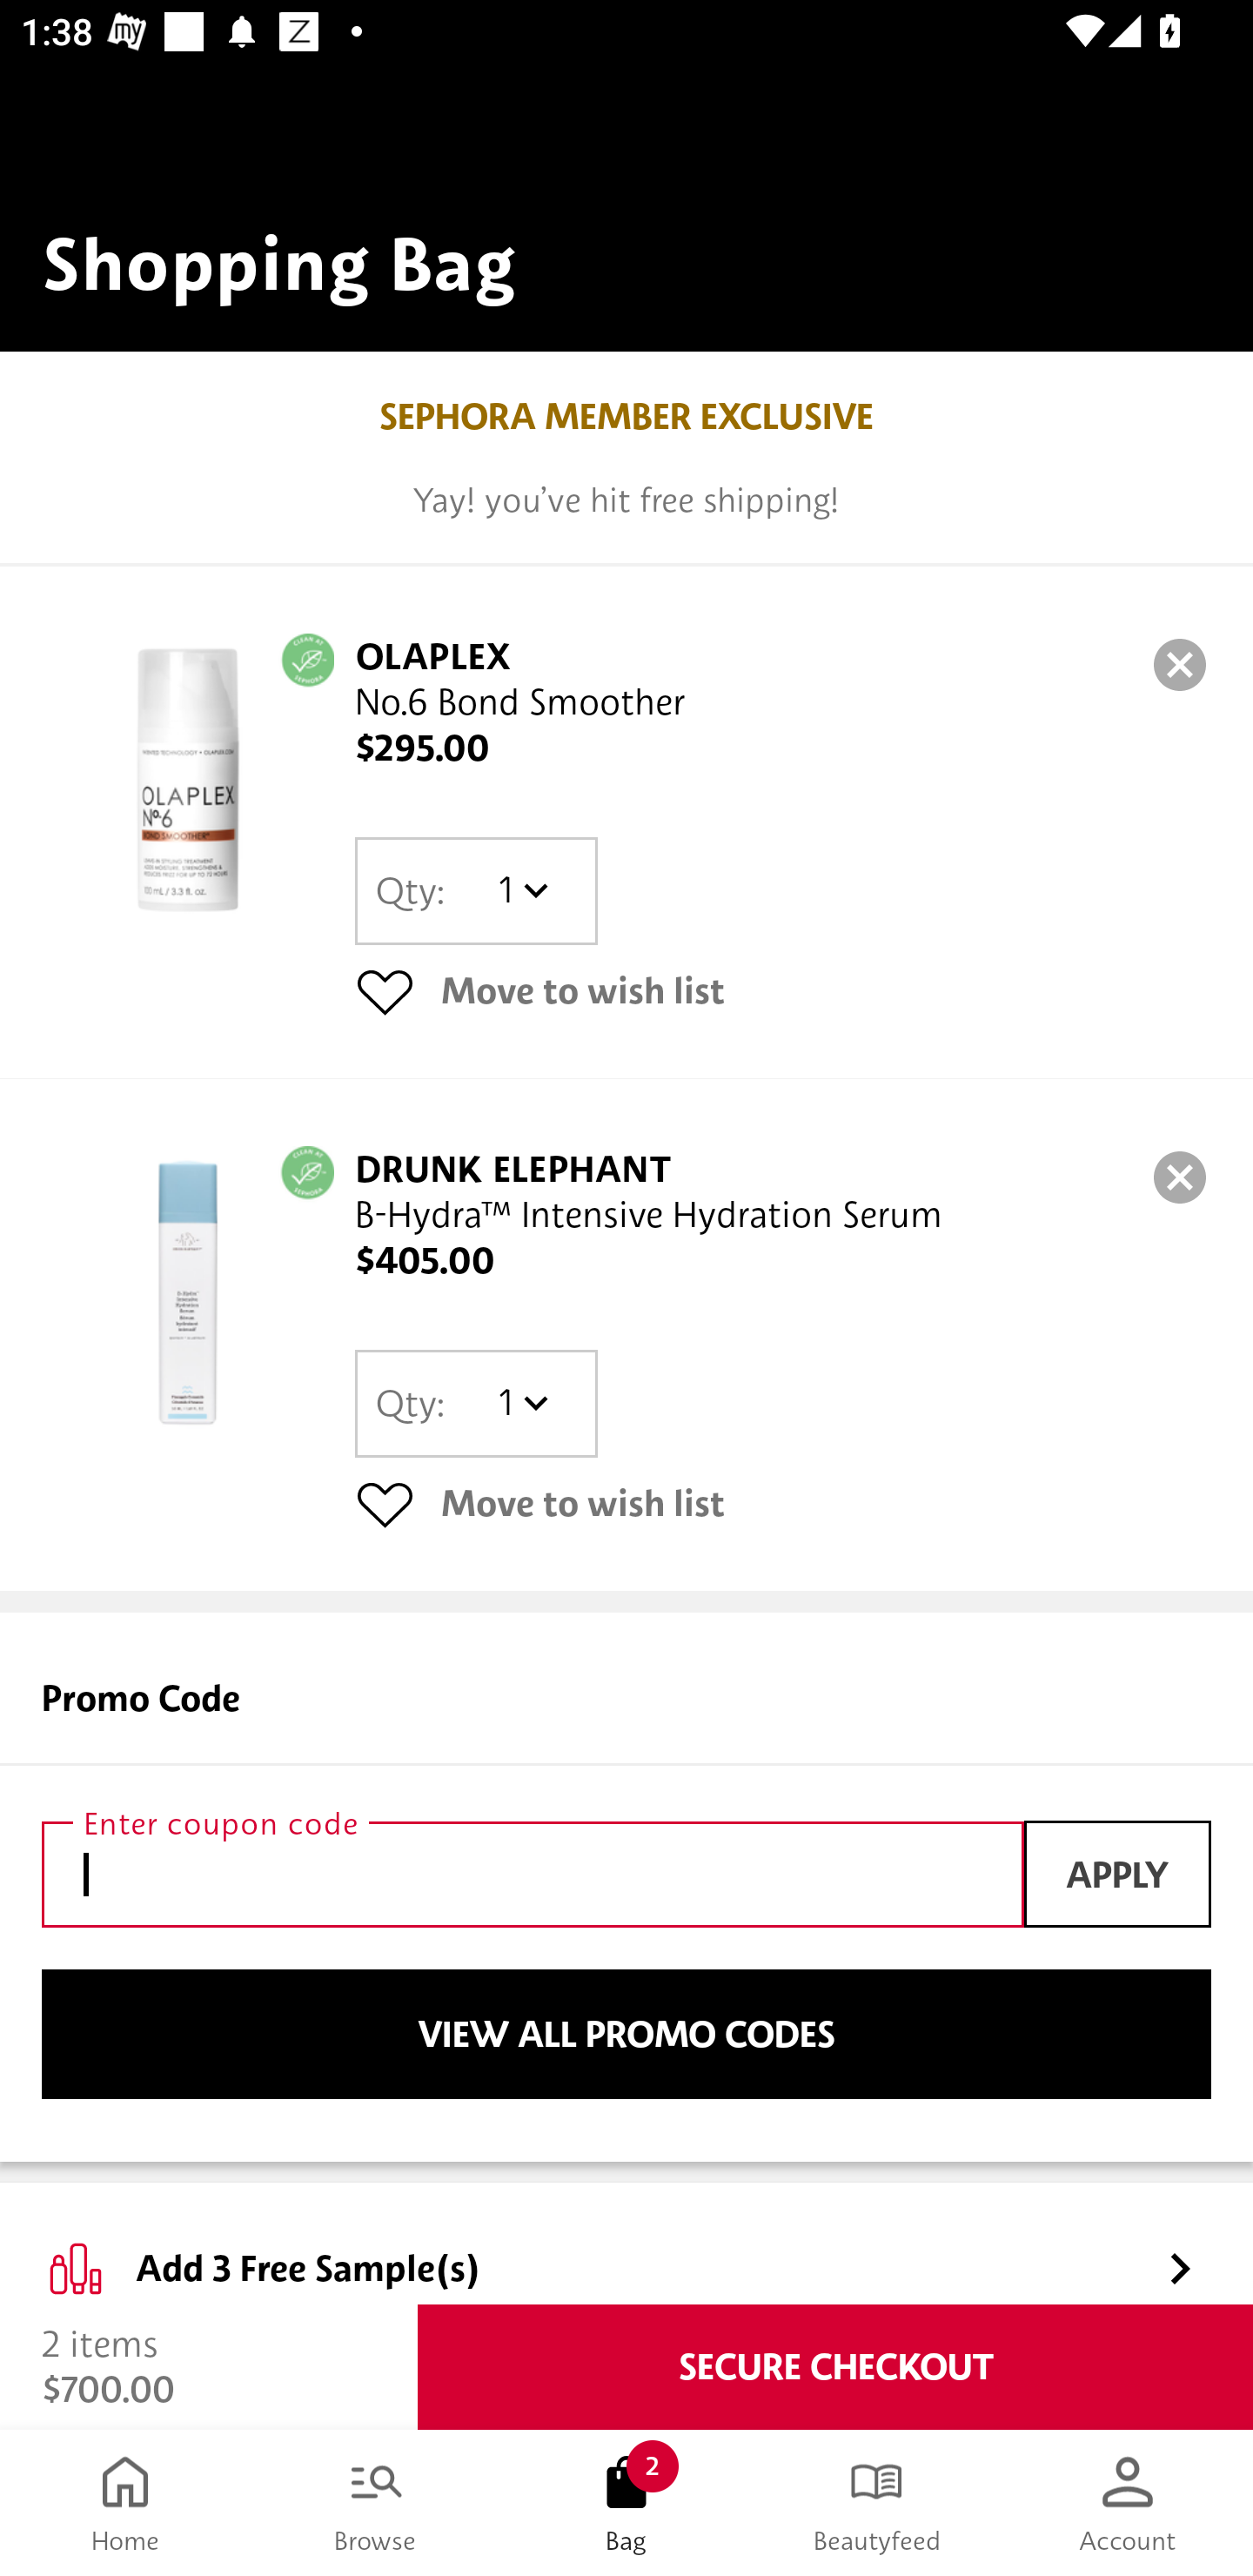 This screenshot has width=1253, height=2576. What do you see at coordinates (522, 891) in the screenshot?
I see `1` at bounding box center [522, 891].